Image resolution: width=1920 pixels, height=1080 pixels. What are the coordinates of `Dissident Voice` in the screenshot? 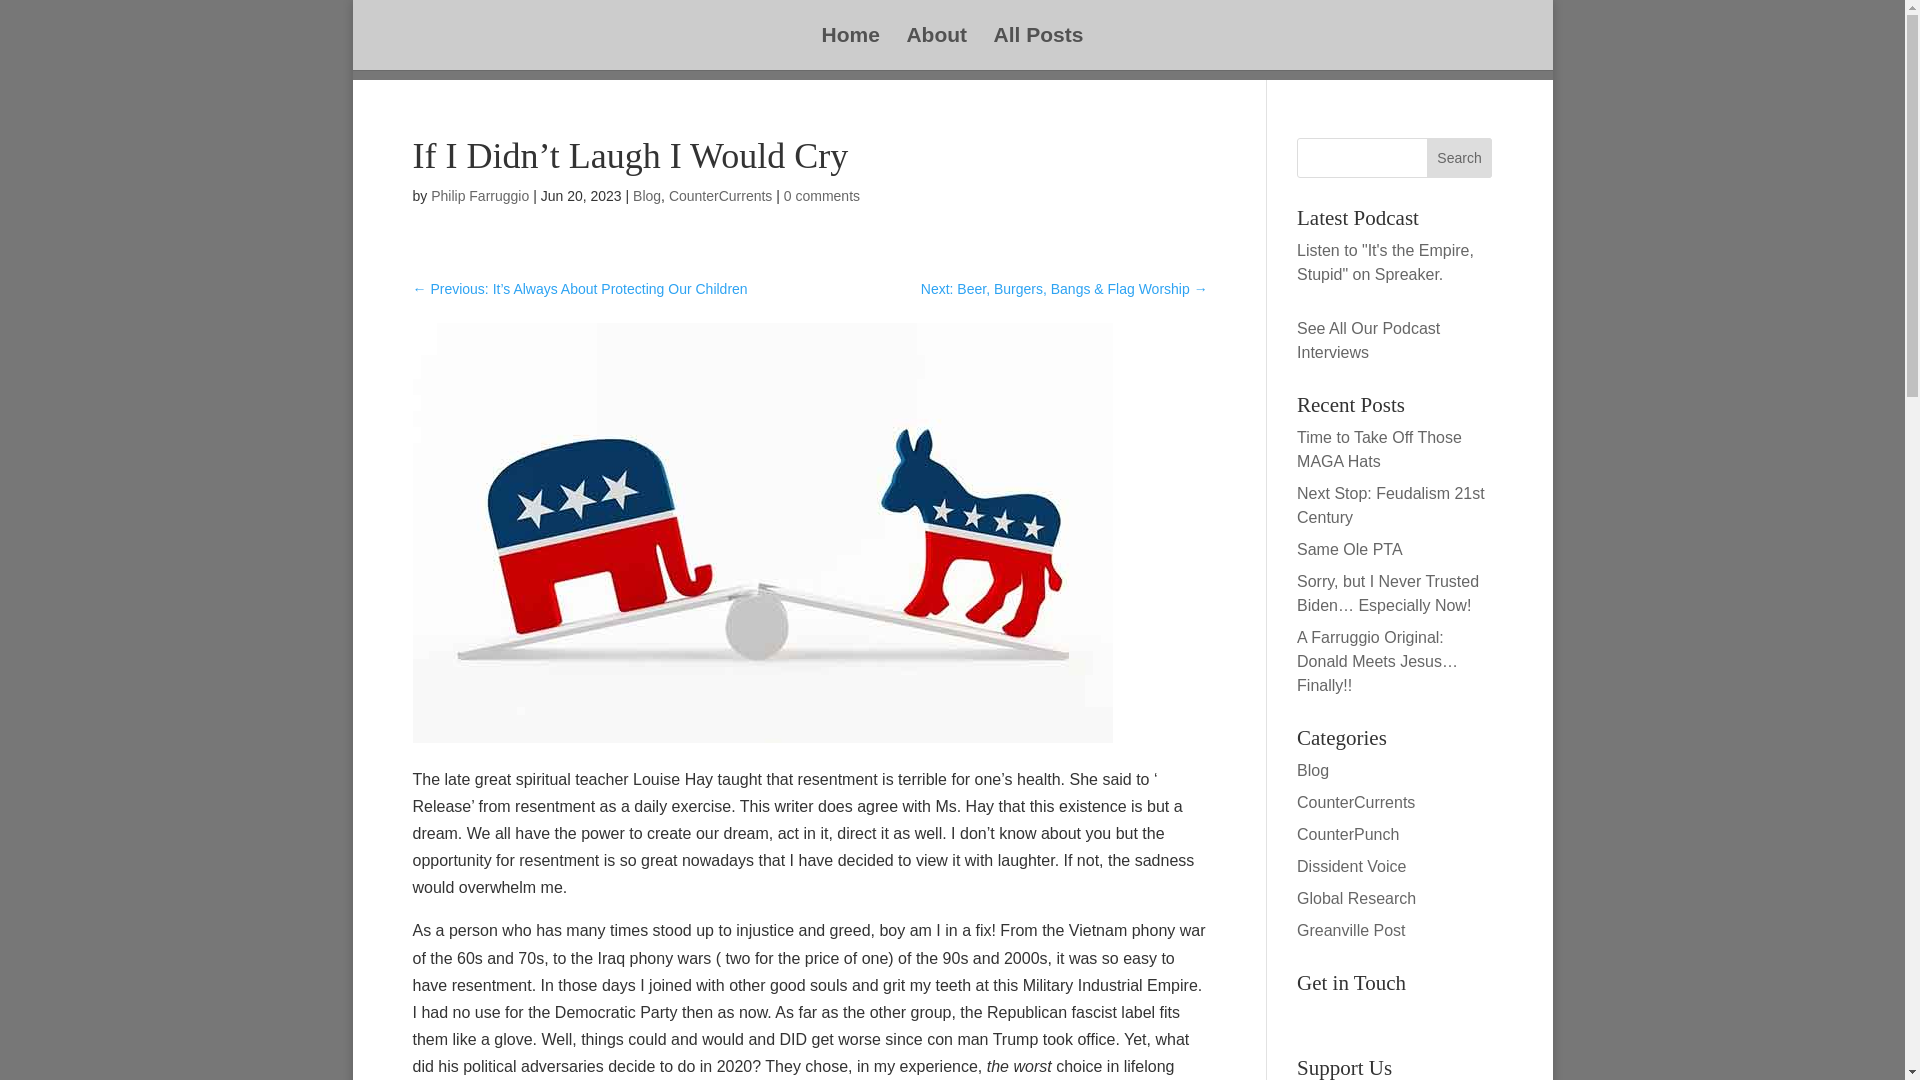 It's located at (1351, 866).